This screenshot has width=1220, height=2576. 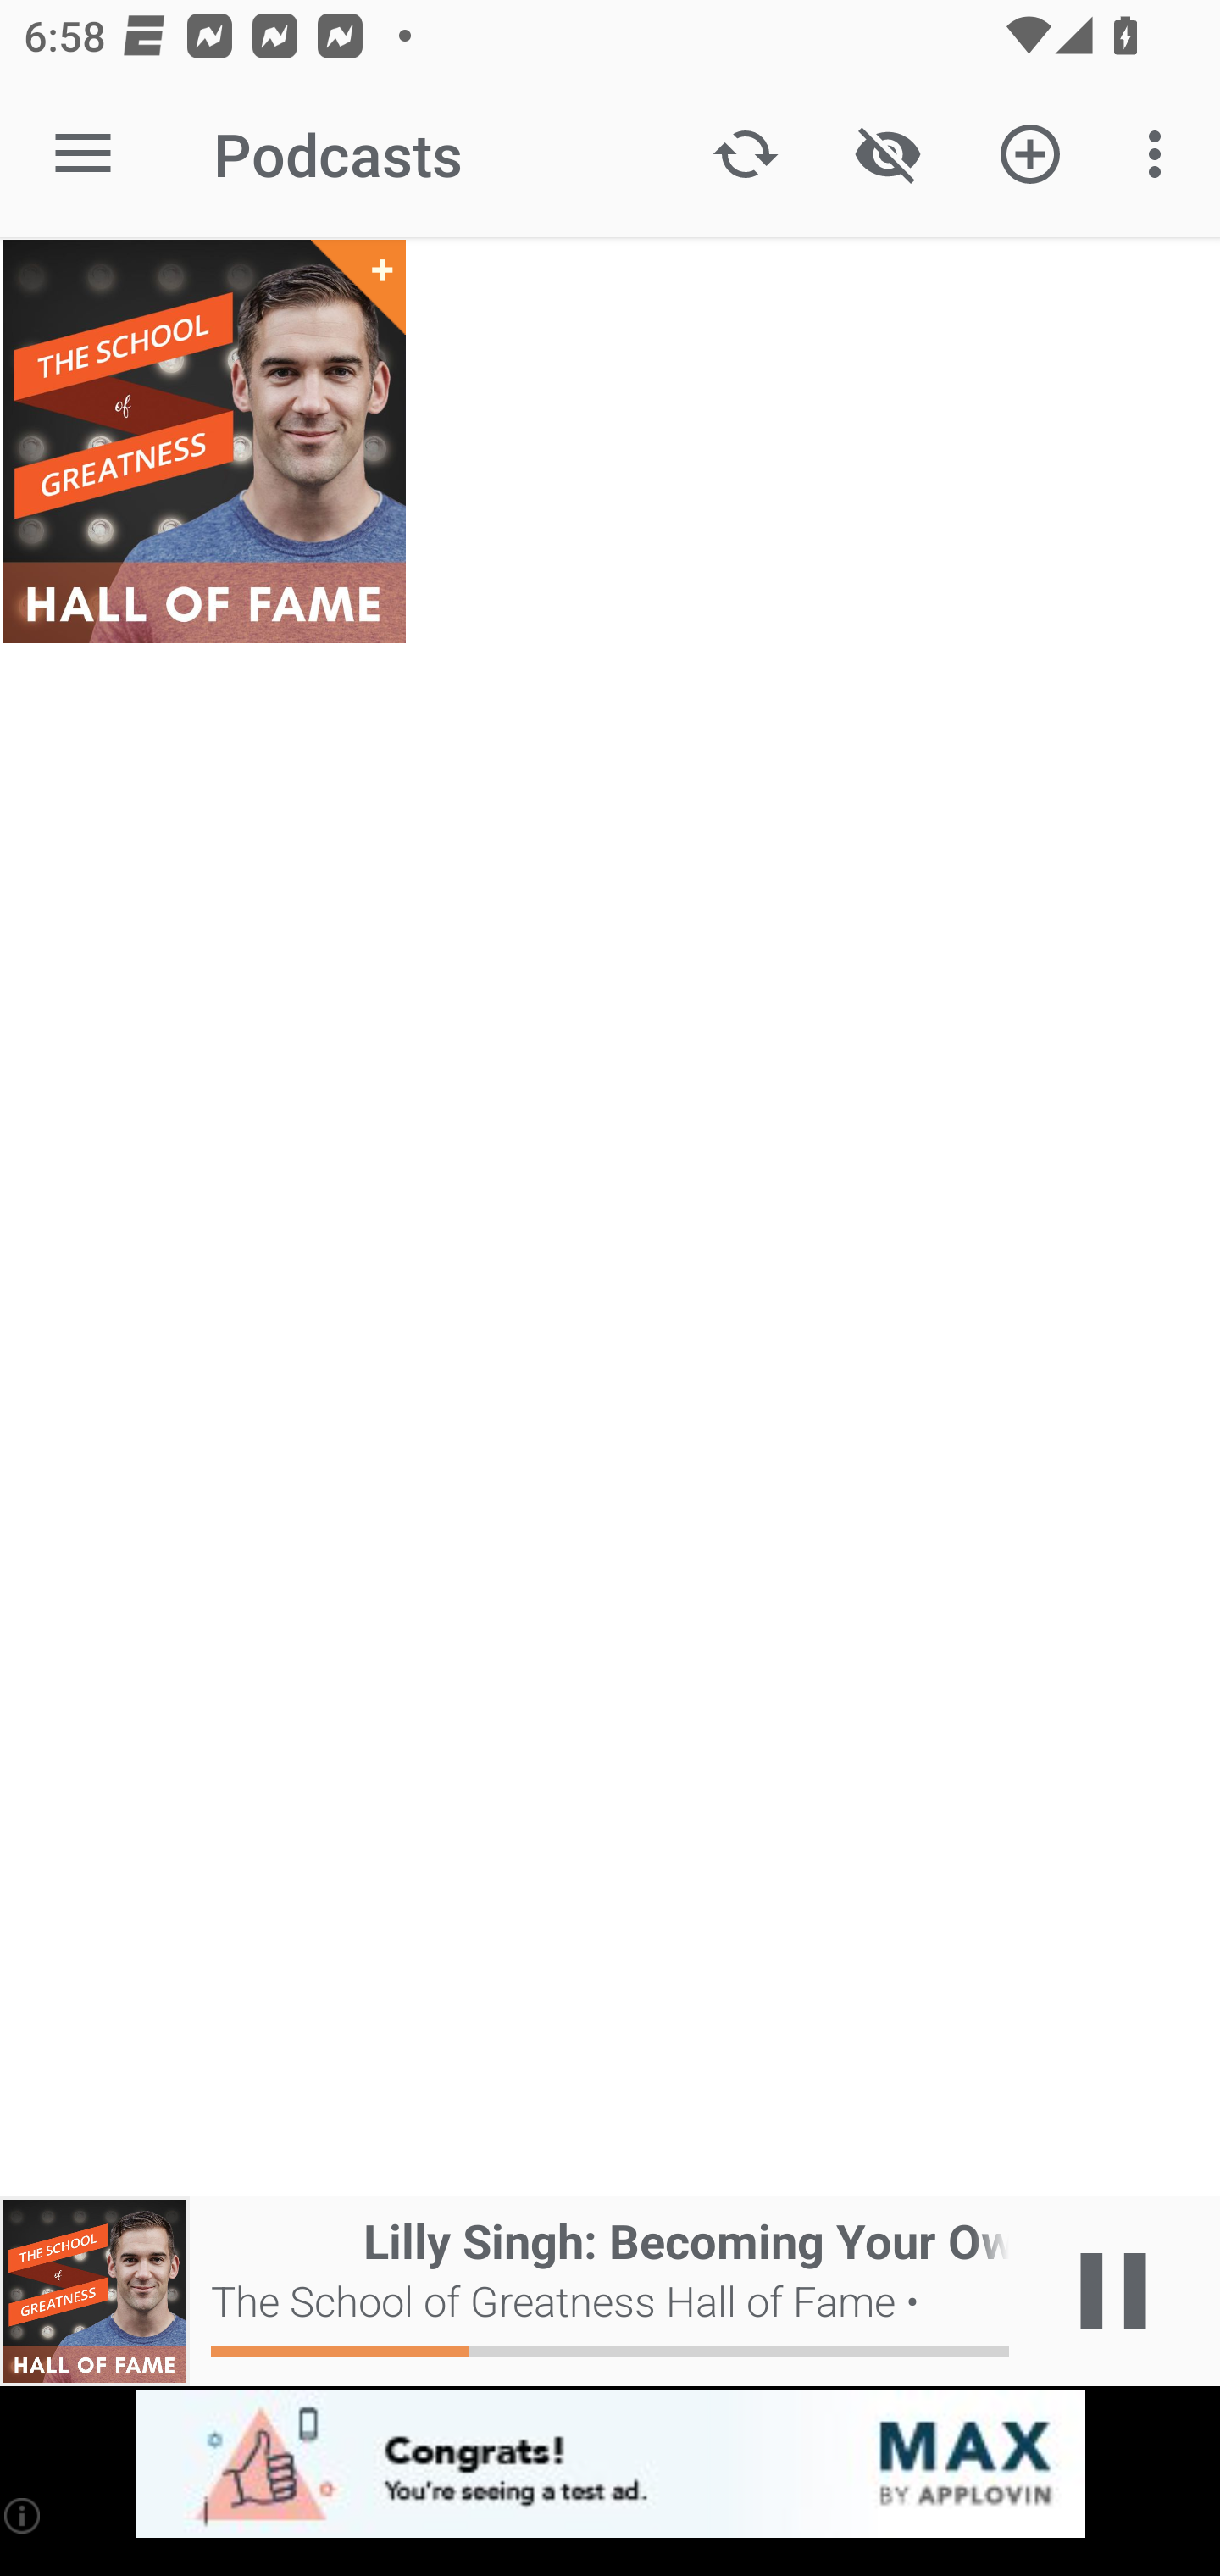 I want to click on Show / Hide played content, so click(x=887, y=154).